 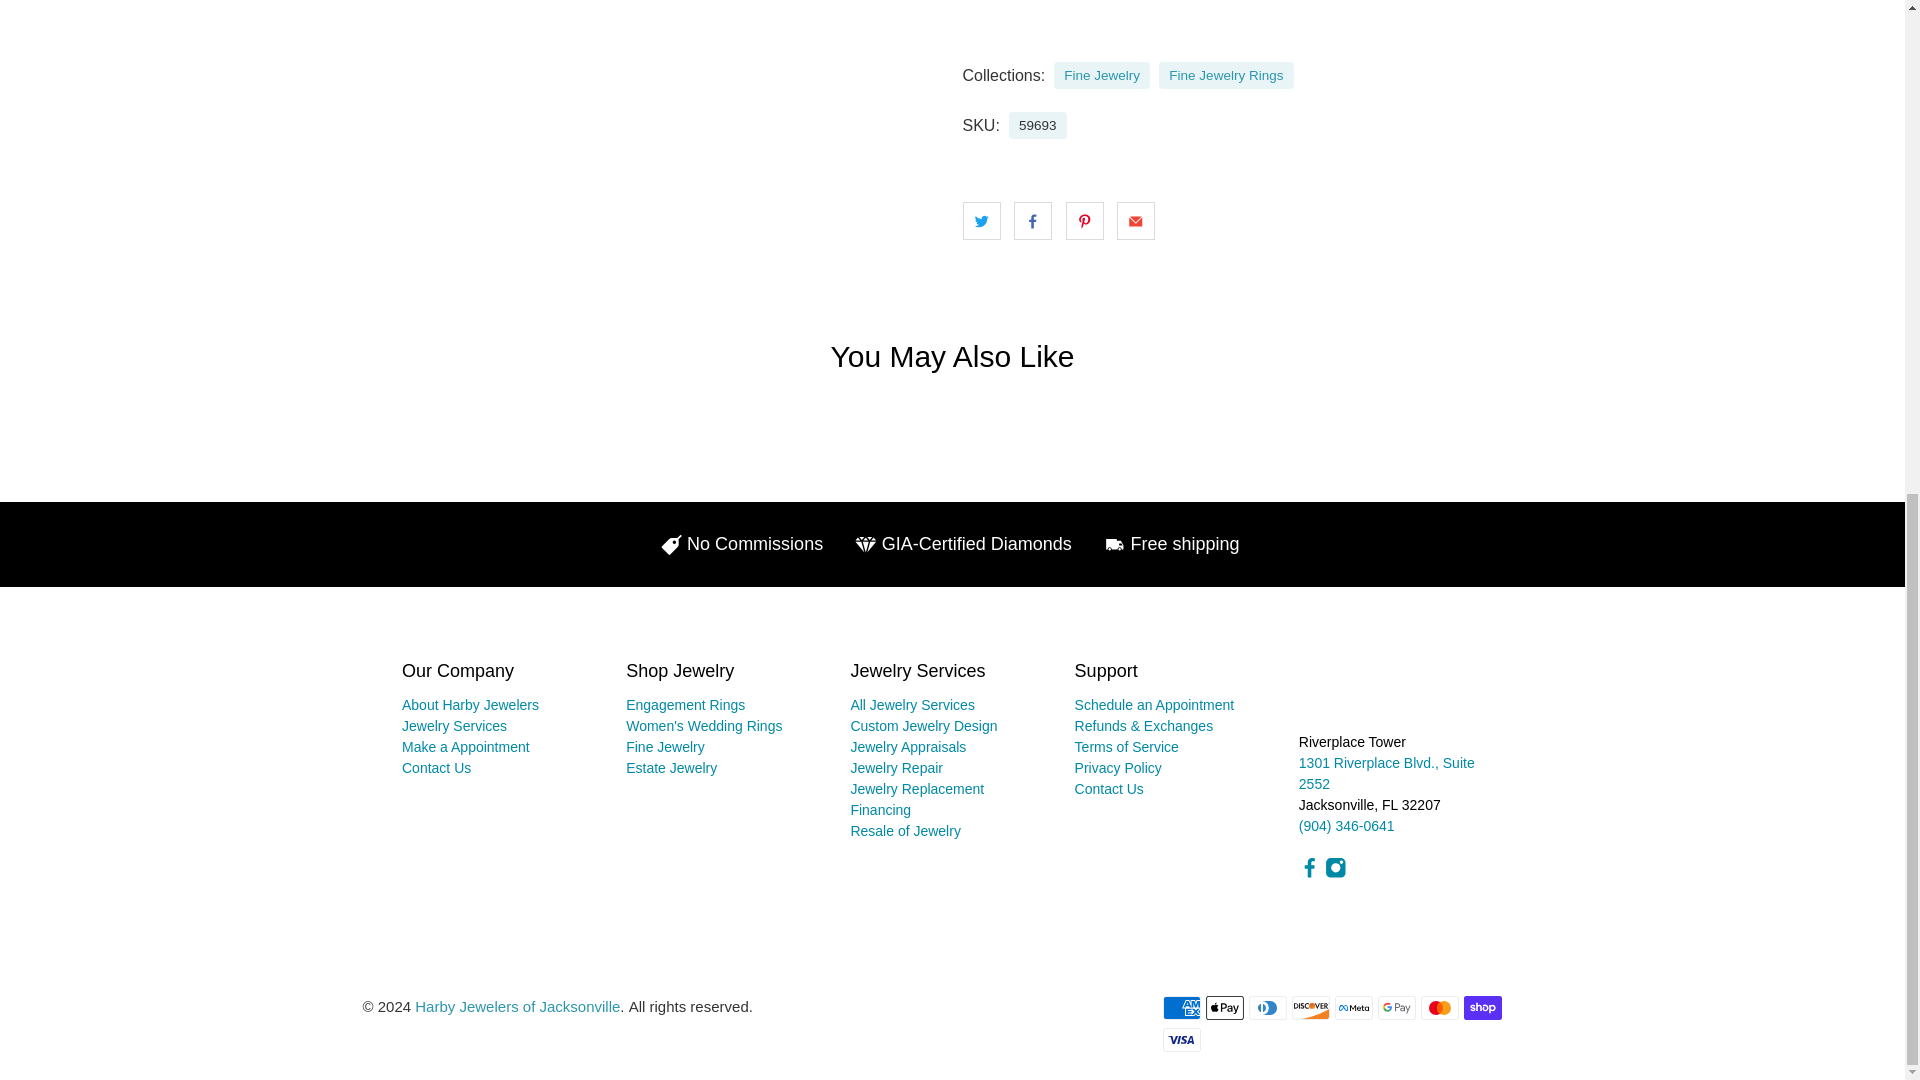 I want to click on Share this on Pinterest, so click(x=1084, y=220).